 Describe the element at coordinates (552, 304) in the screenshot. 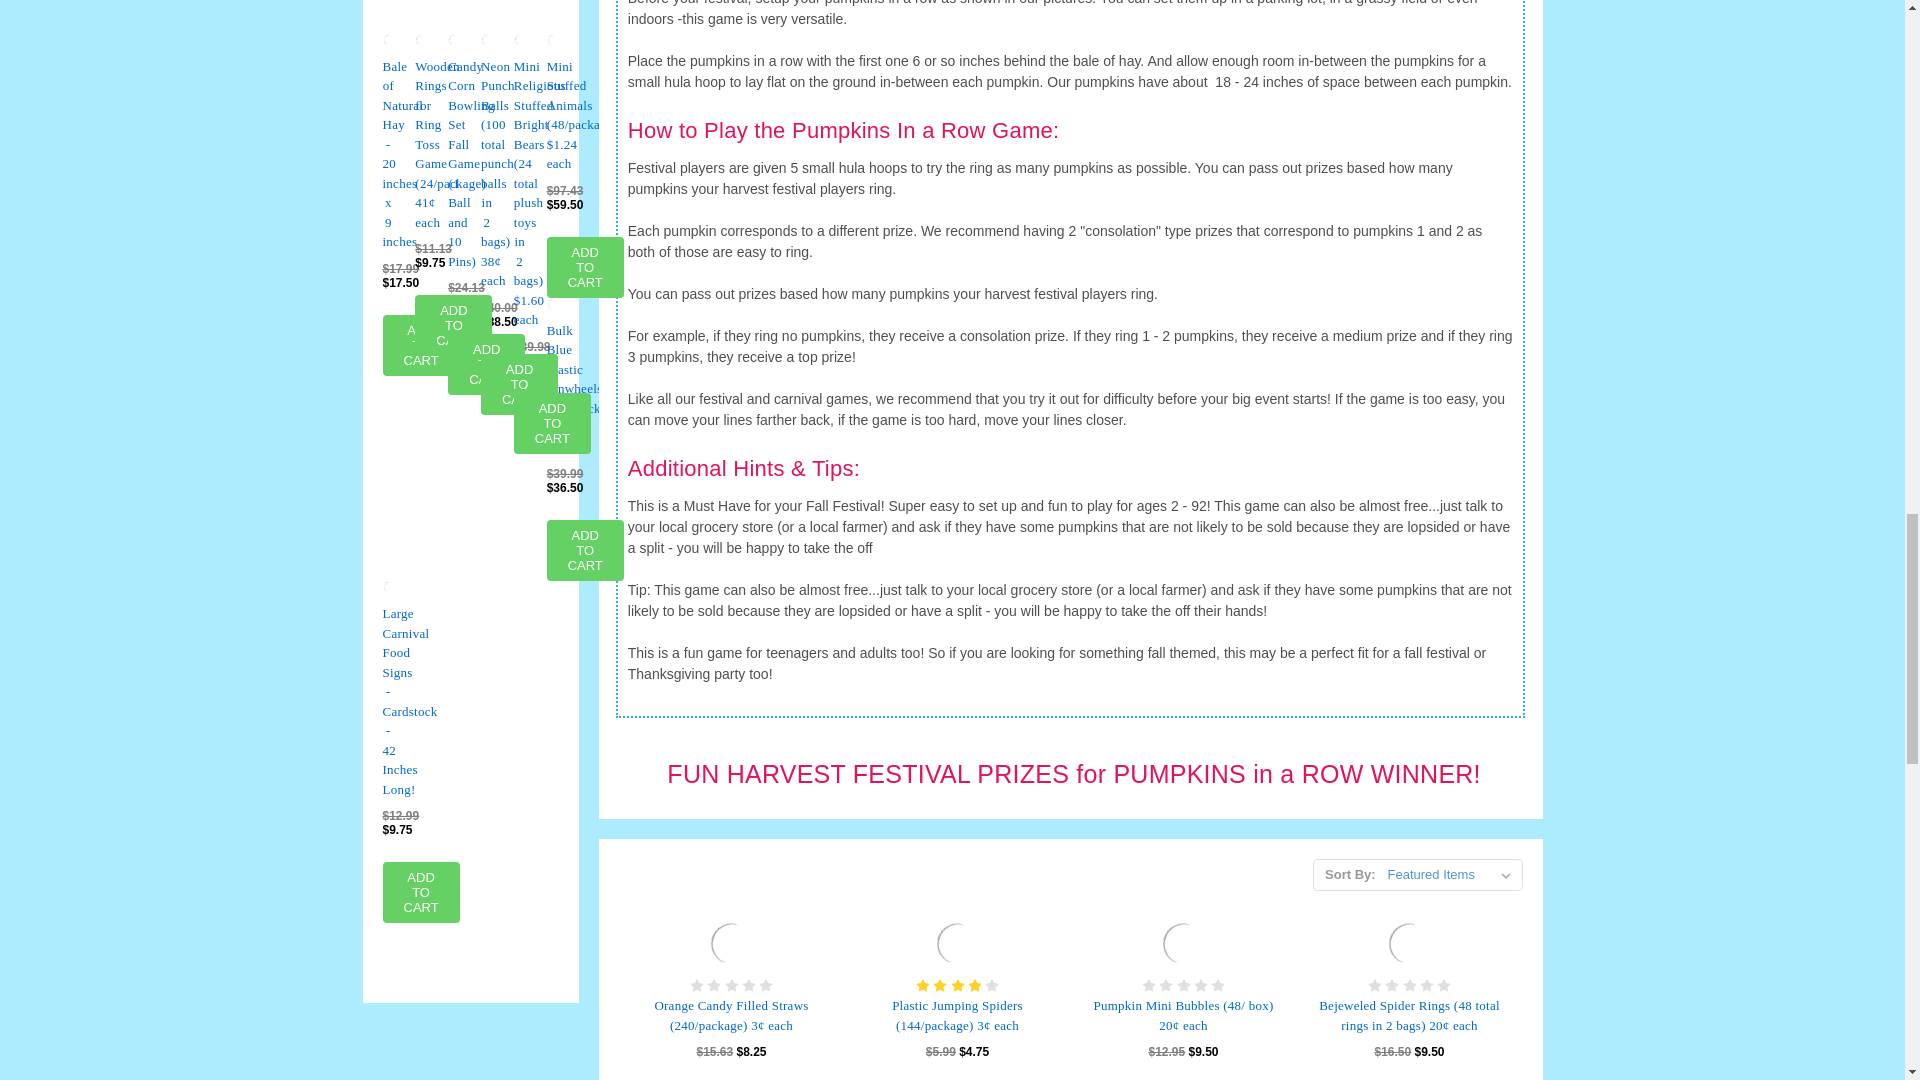

I see `Bulk Blue Plastic Pinwheels` at that location.